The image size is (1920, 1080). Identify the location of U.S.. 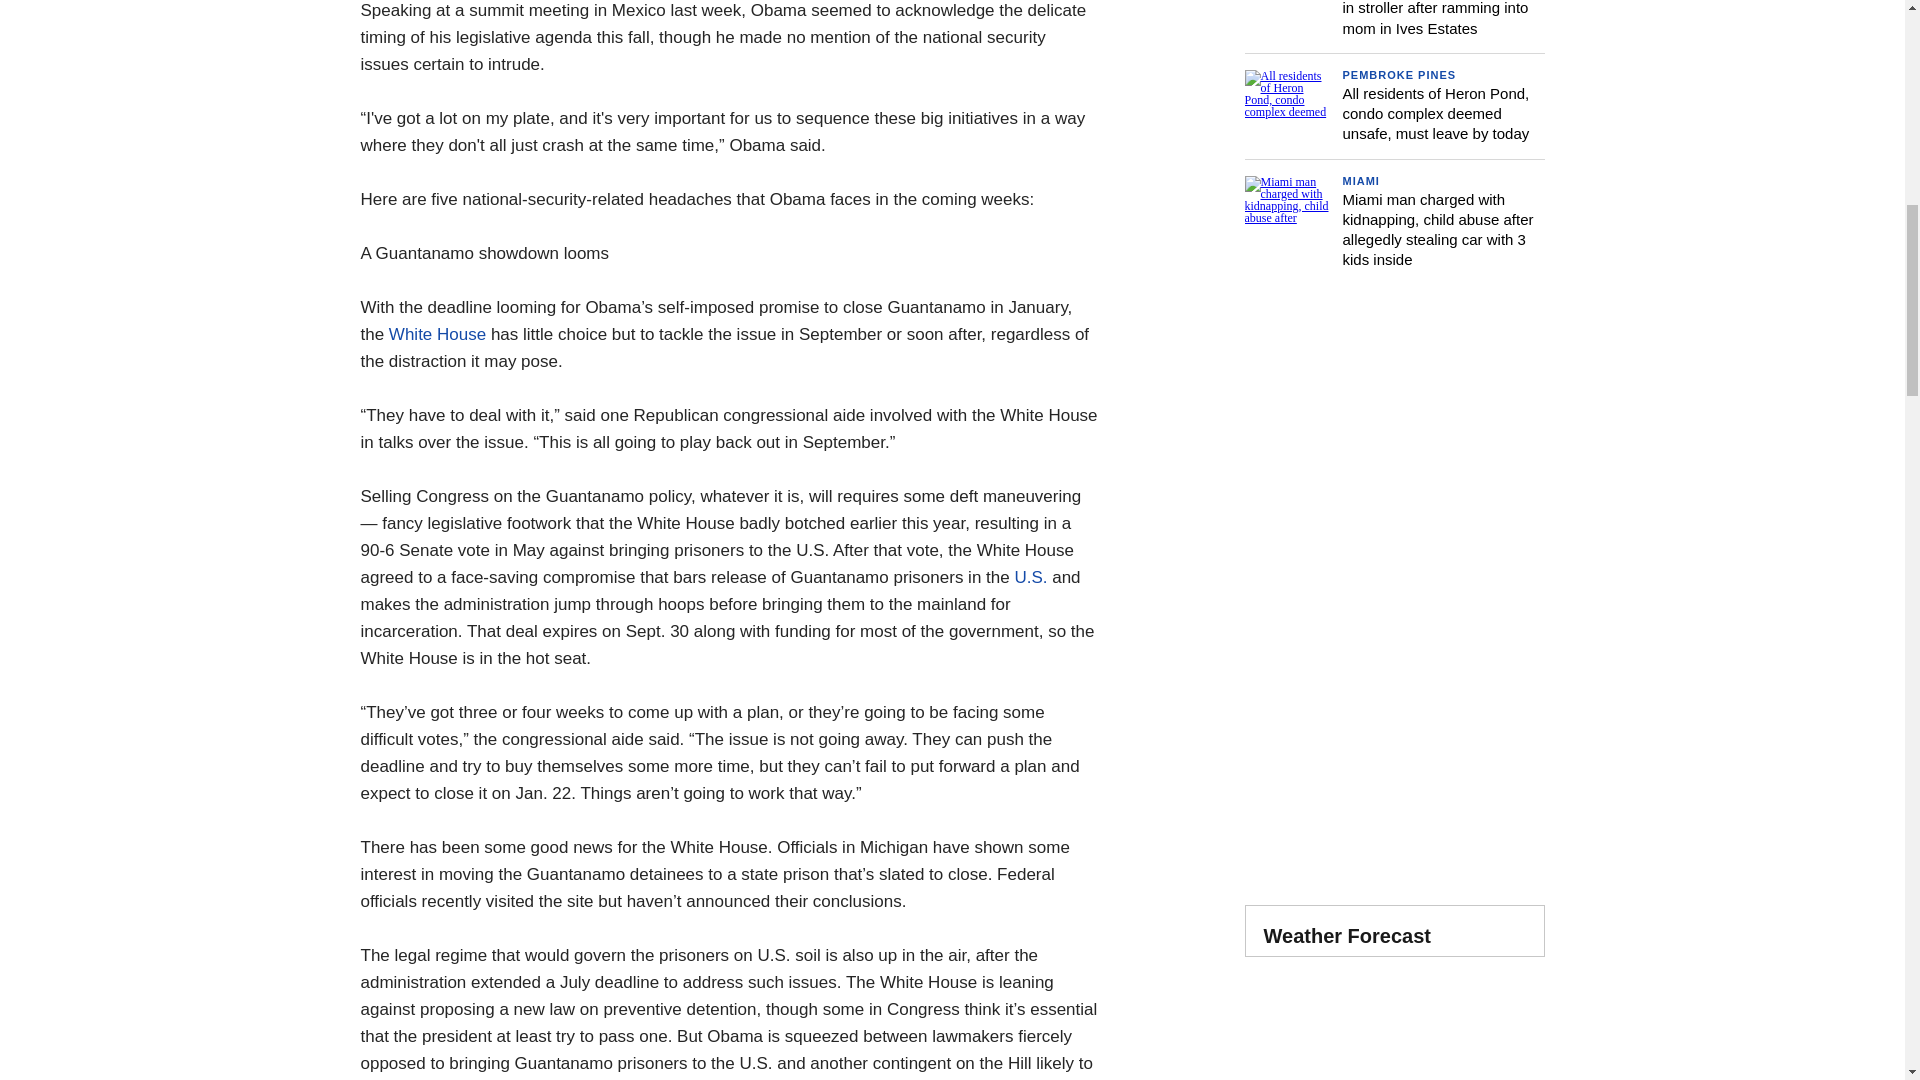
(1030, 578).